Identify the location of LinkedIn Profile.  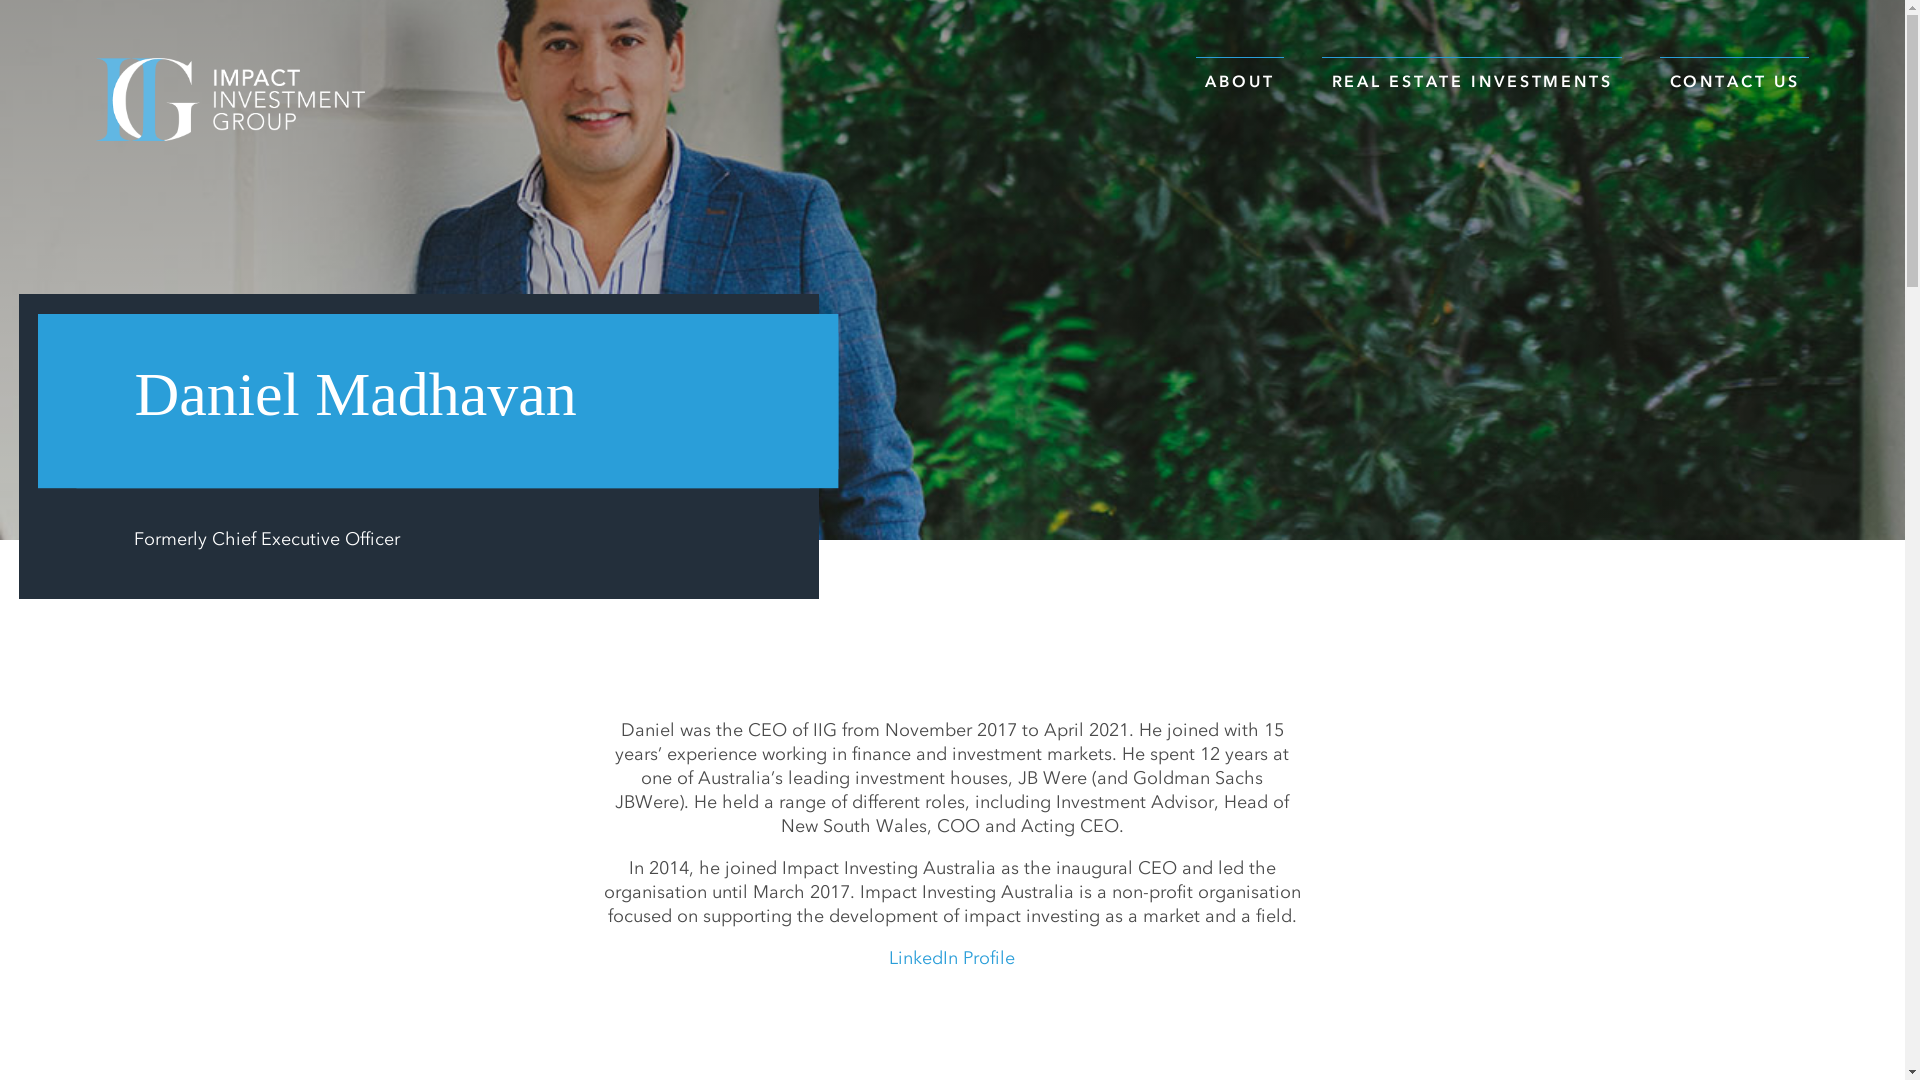
(952, 958).